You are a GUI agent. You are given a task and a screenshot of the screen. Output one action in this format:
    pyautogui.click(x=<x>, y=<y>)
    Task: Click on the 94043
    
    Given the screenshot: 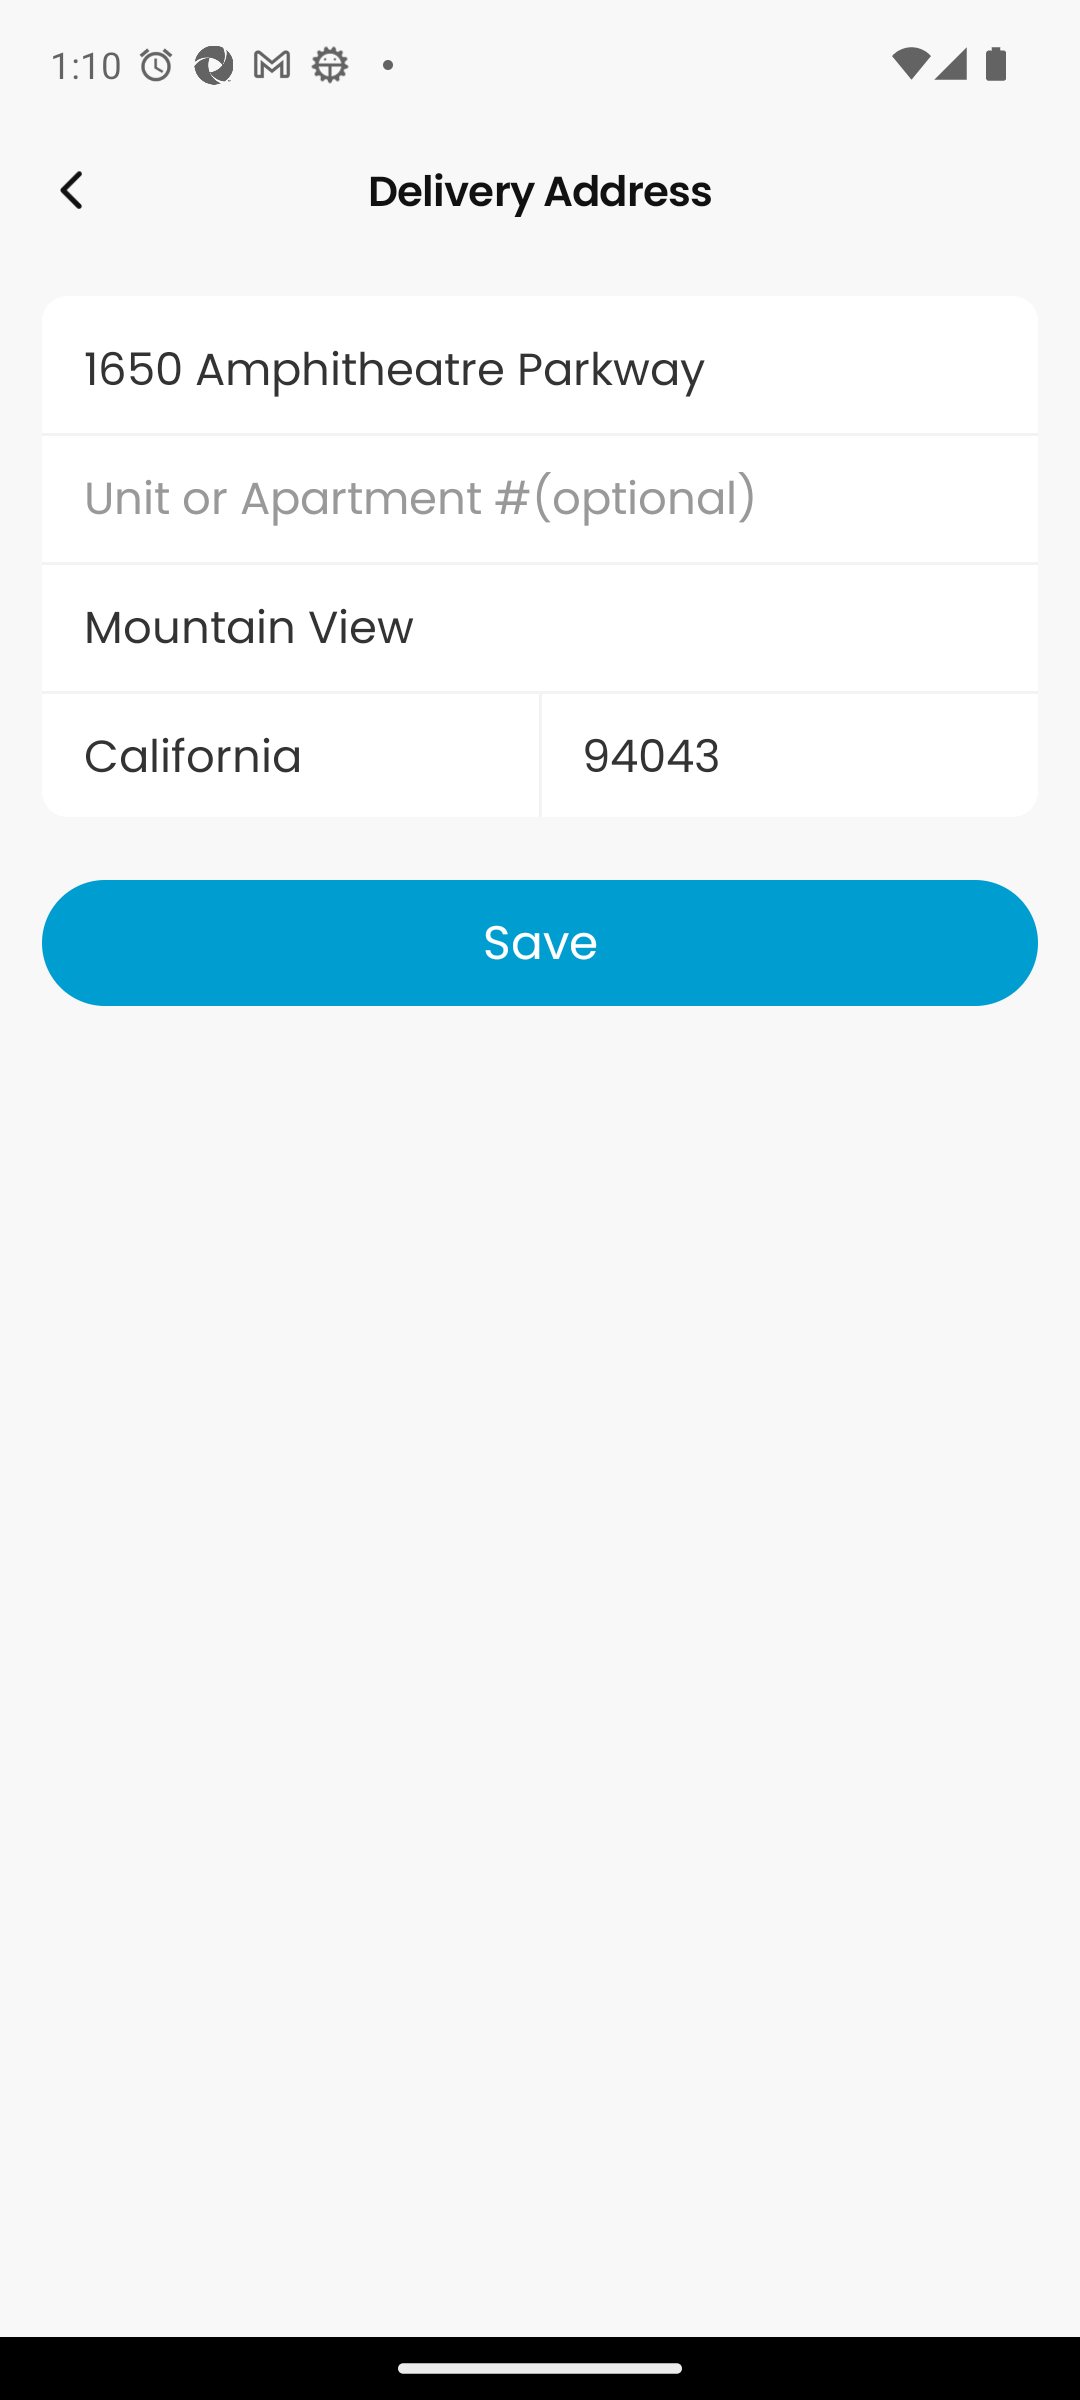 What is the action you would take?
    pyautogui.click(x=788, y=756)
    